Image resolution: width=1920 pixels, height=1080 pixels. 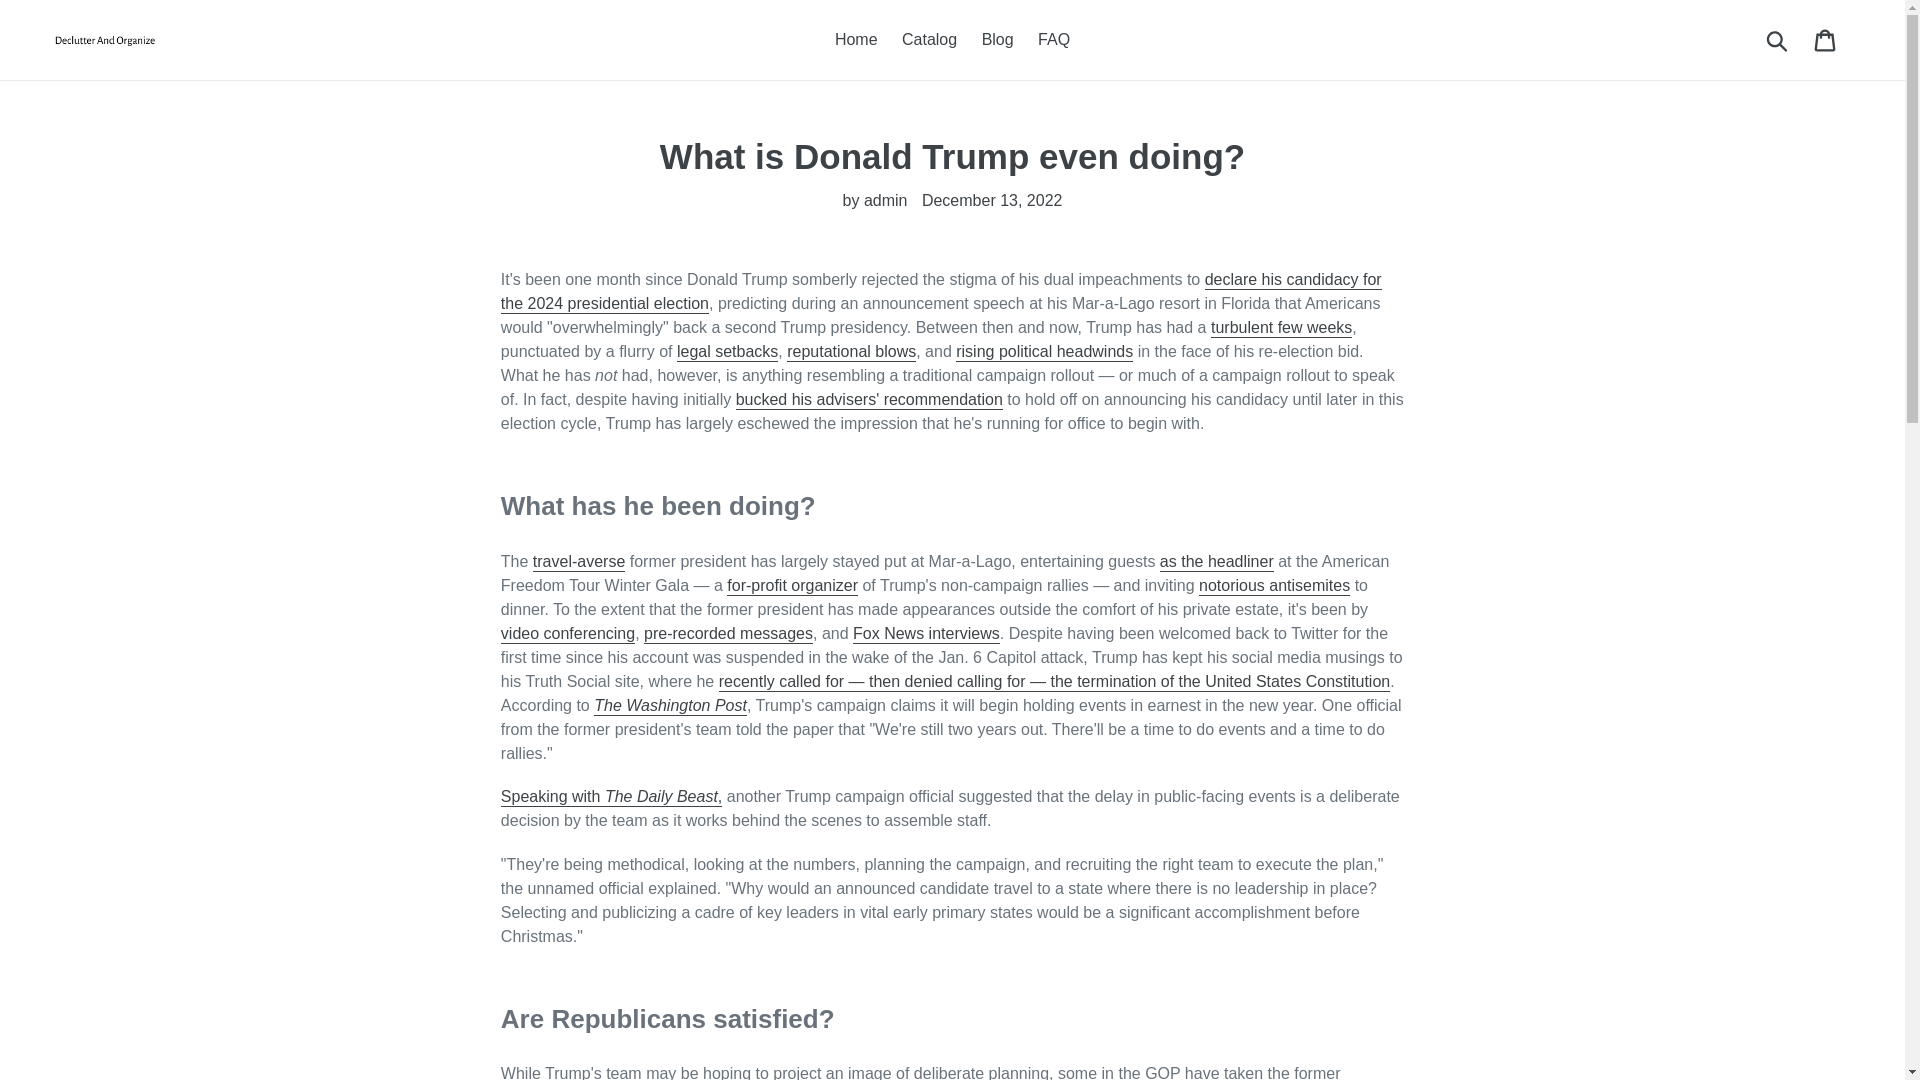 I want to click on The Washington Post, so click(x=670, y=706).